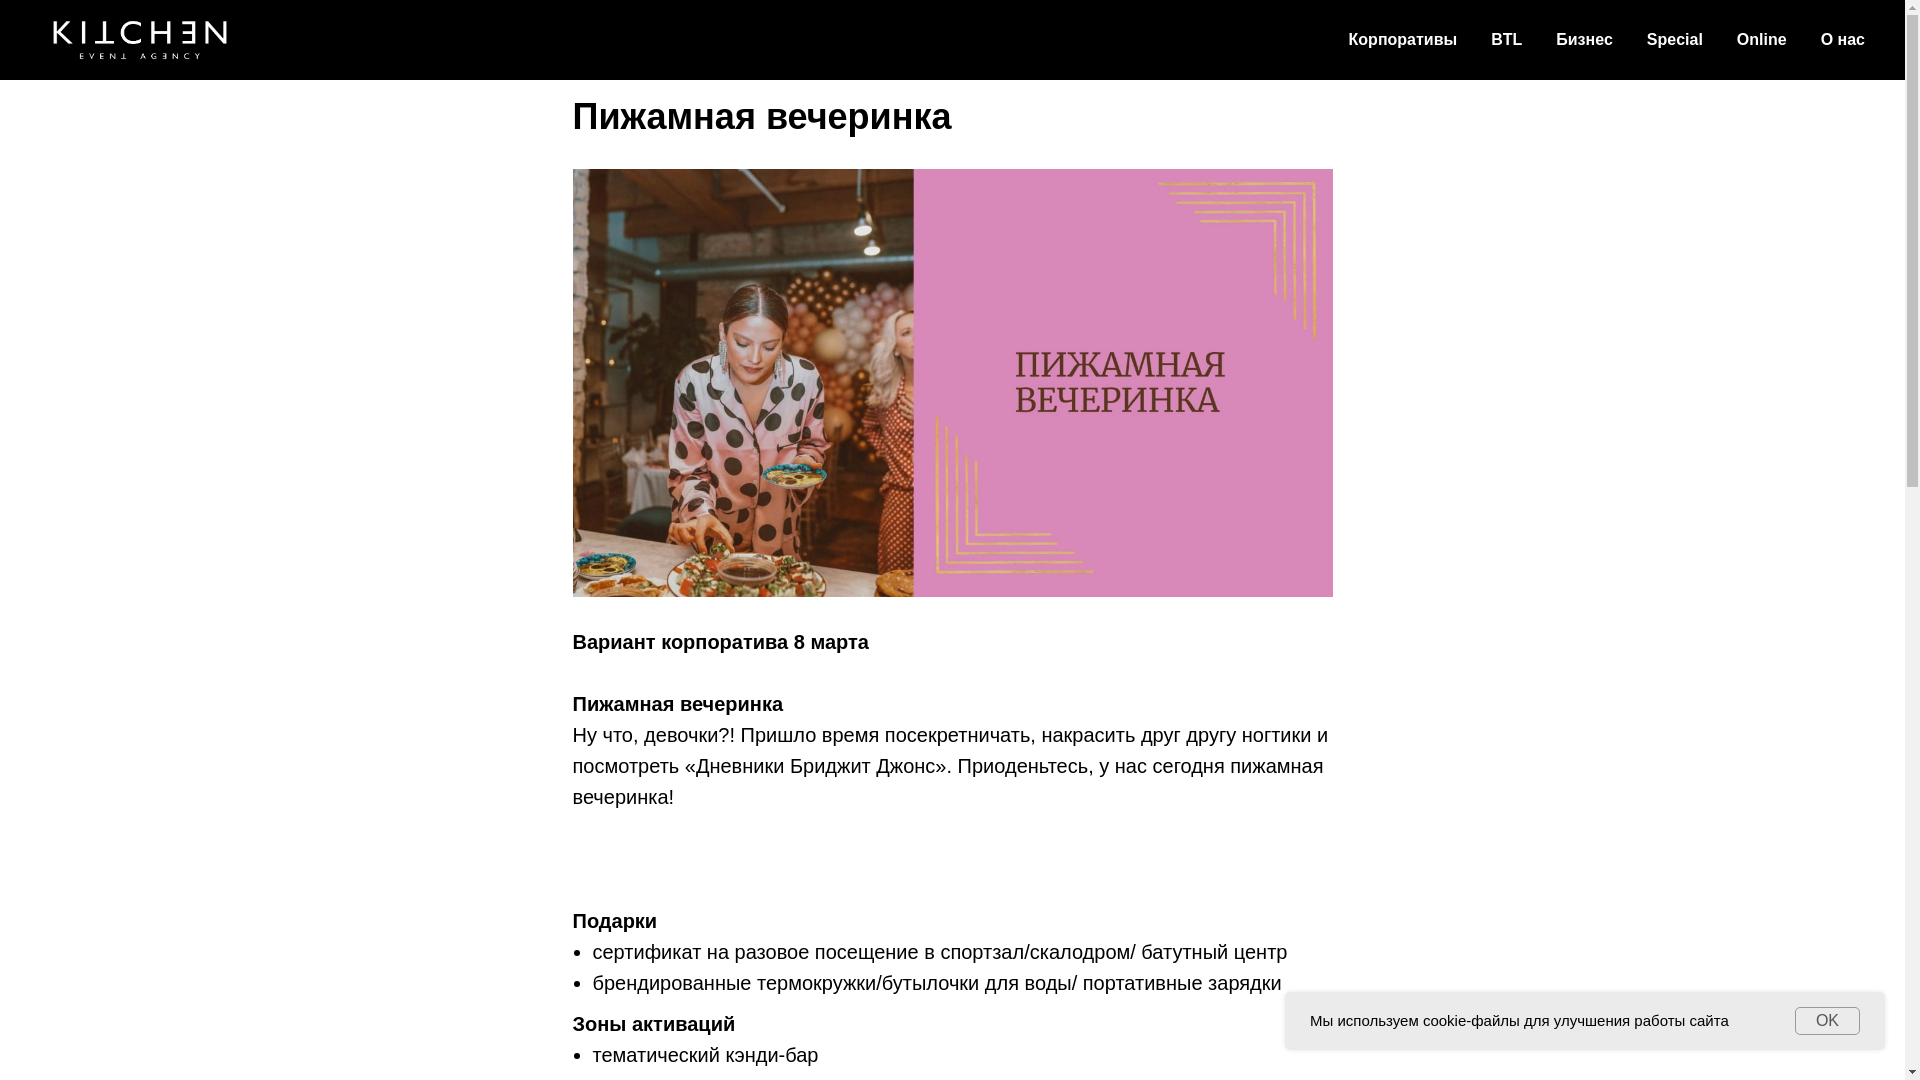 The image size is (1920, 1080). Describe the element at coordinates (1675, 40) in the screenshot. I see `Special` at that location.